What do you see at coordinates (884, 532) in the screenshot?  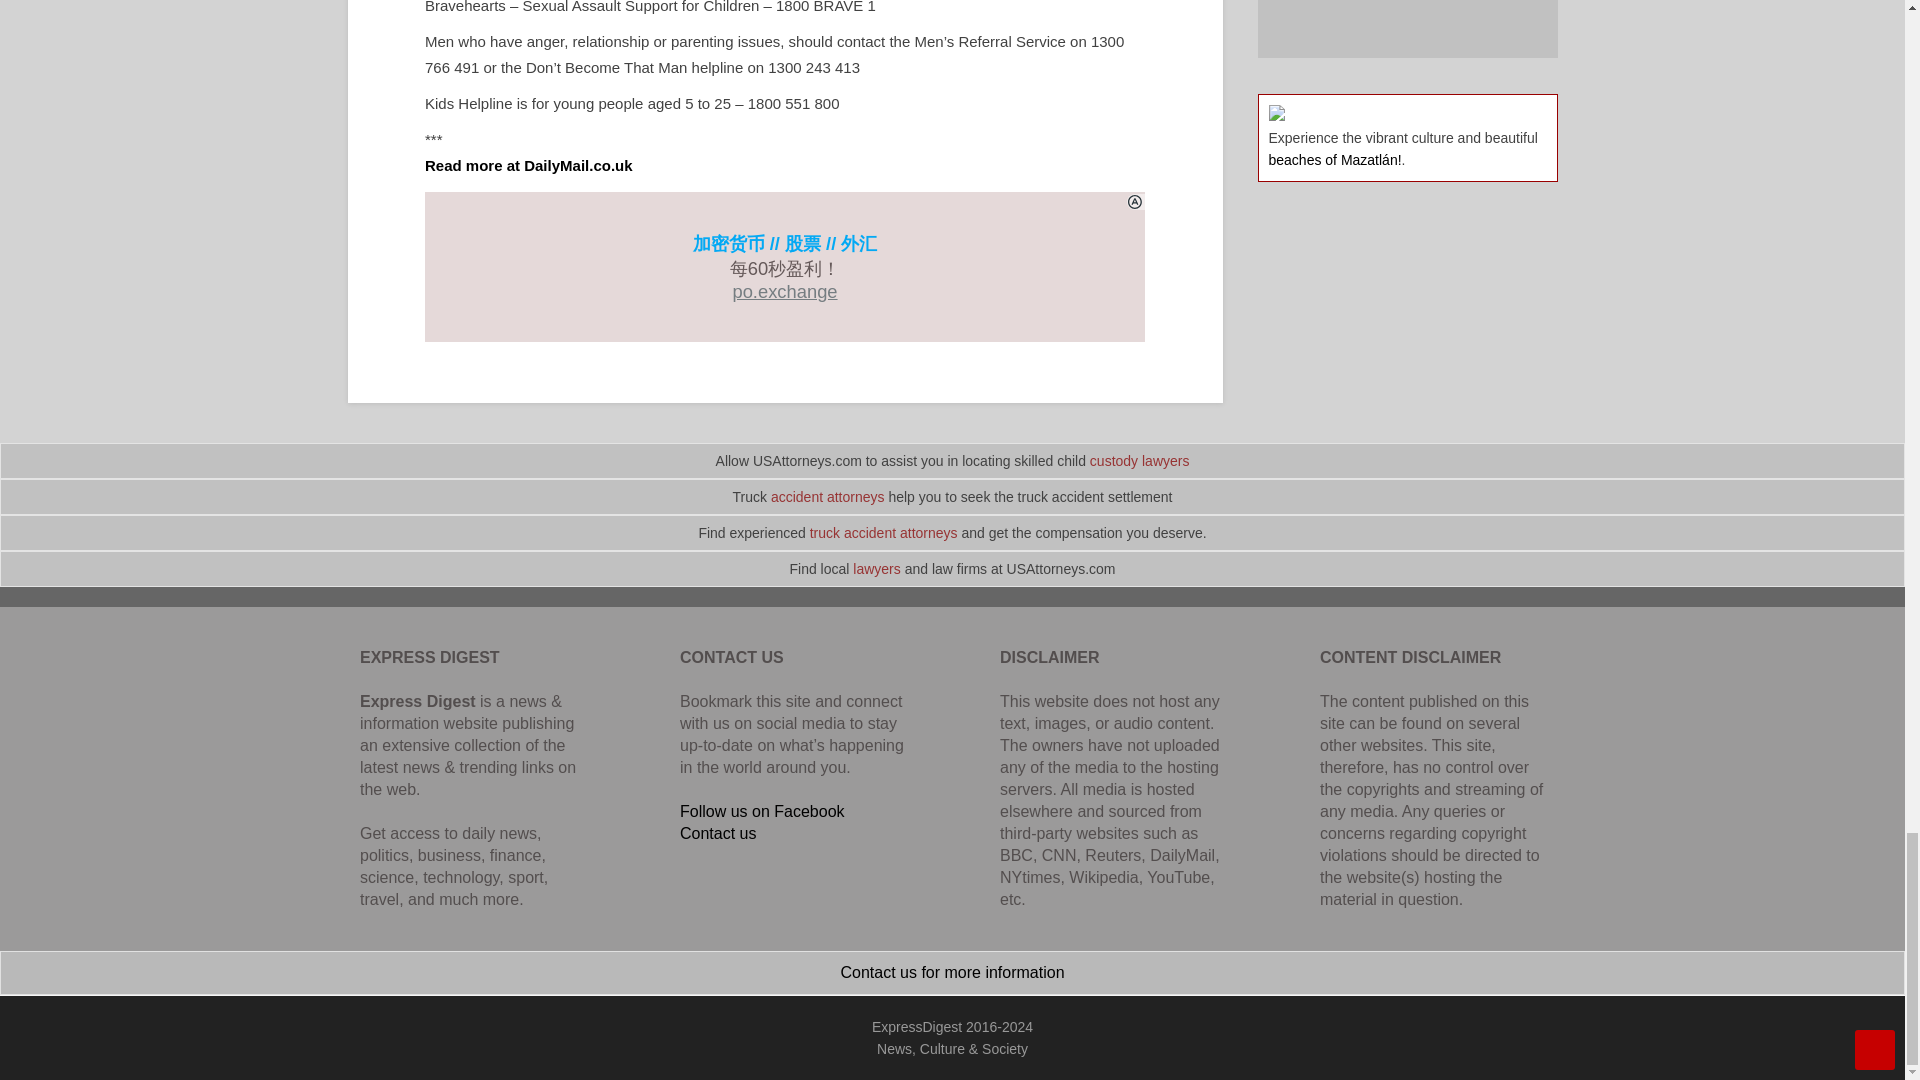 I see `truck accident attorneys` at bounding box center [884, 532].